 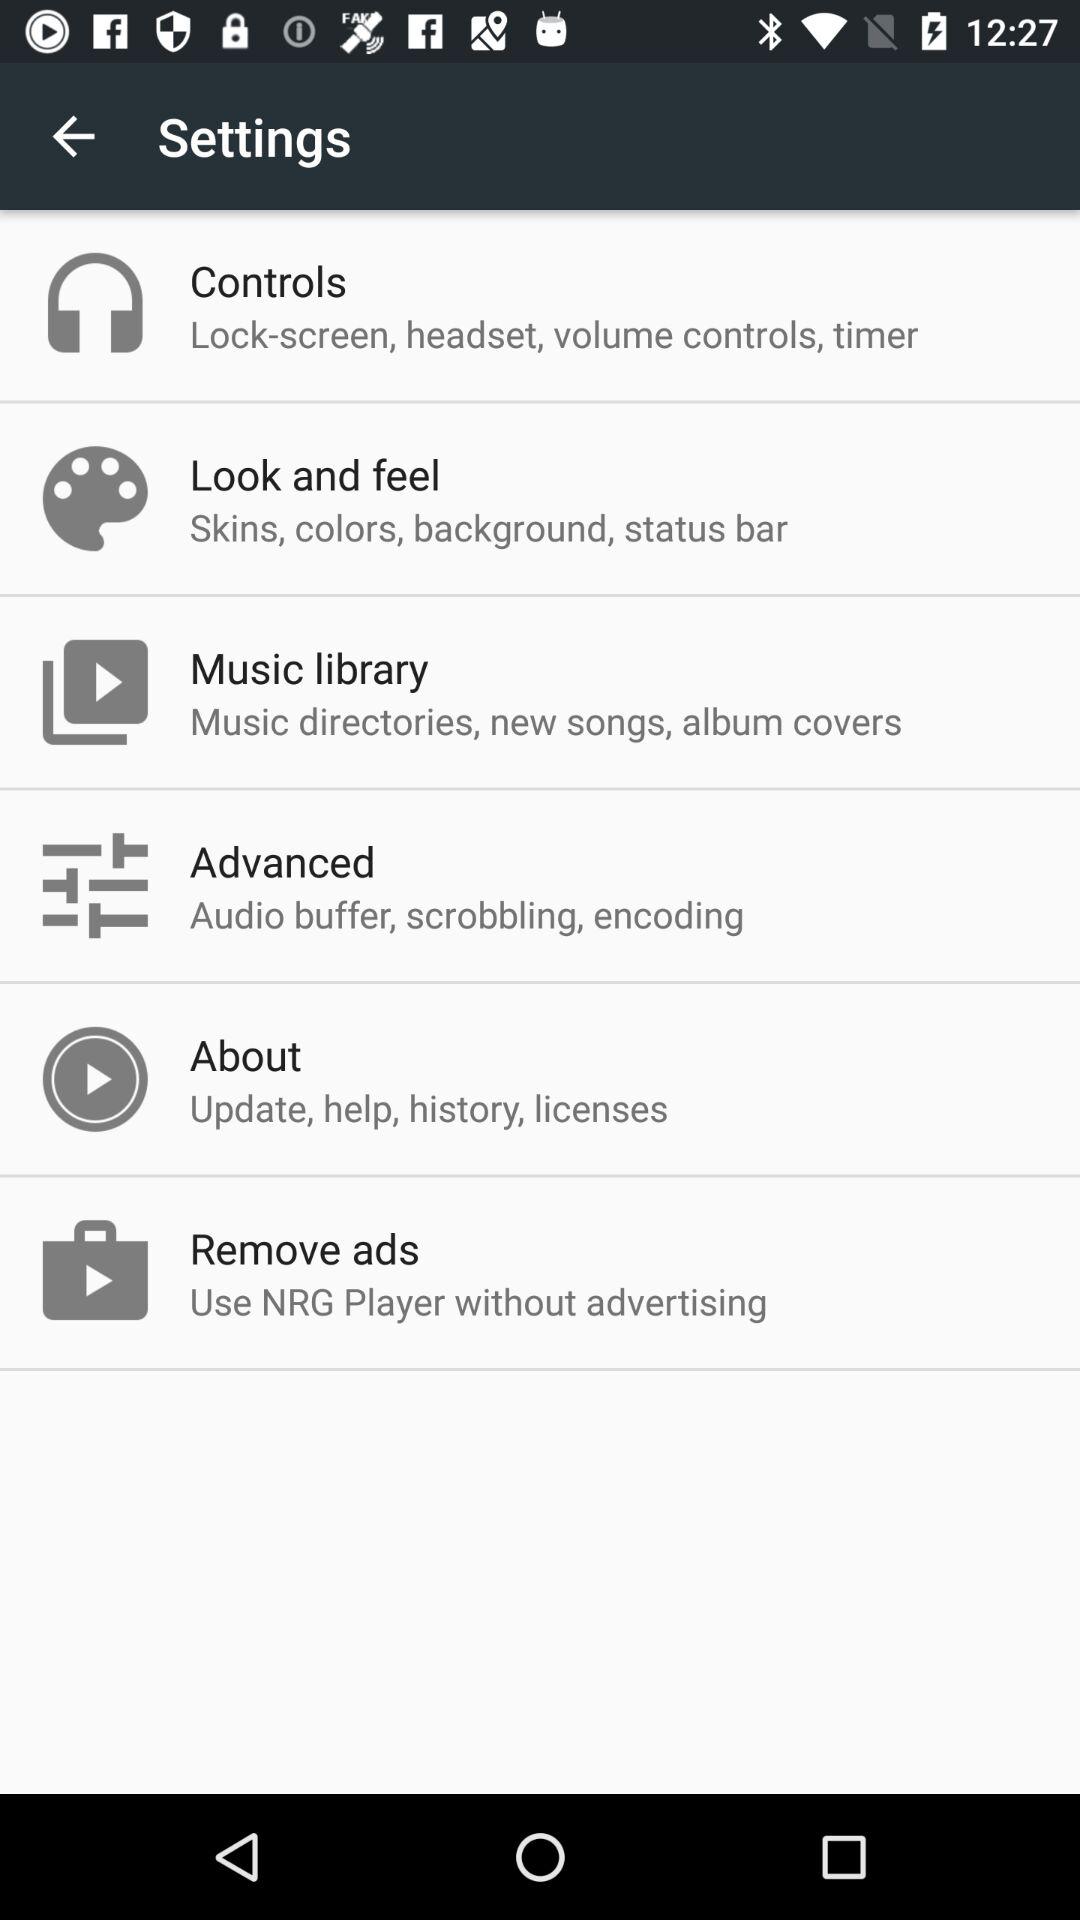 I want to click on open the lock screen headset item, so click(x=554, y=334).